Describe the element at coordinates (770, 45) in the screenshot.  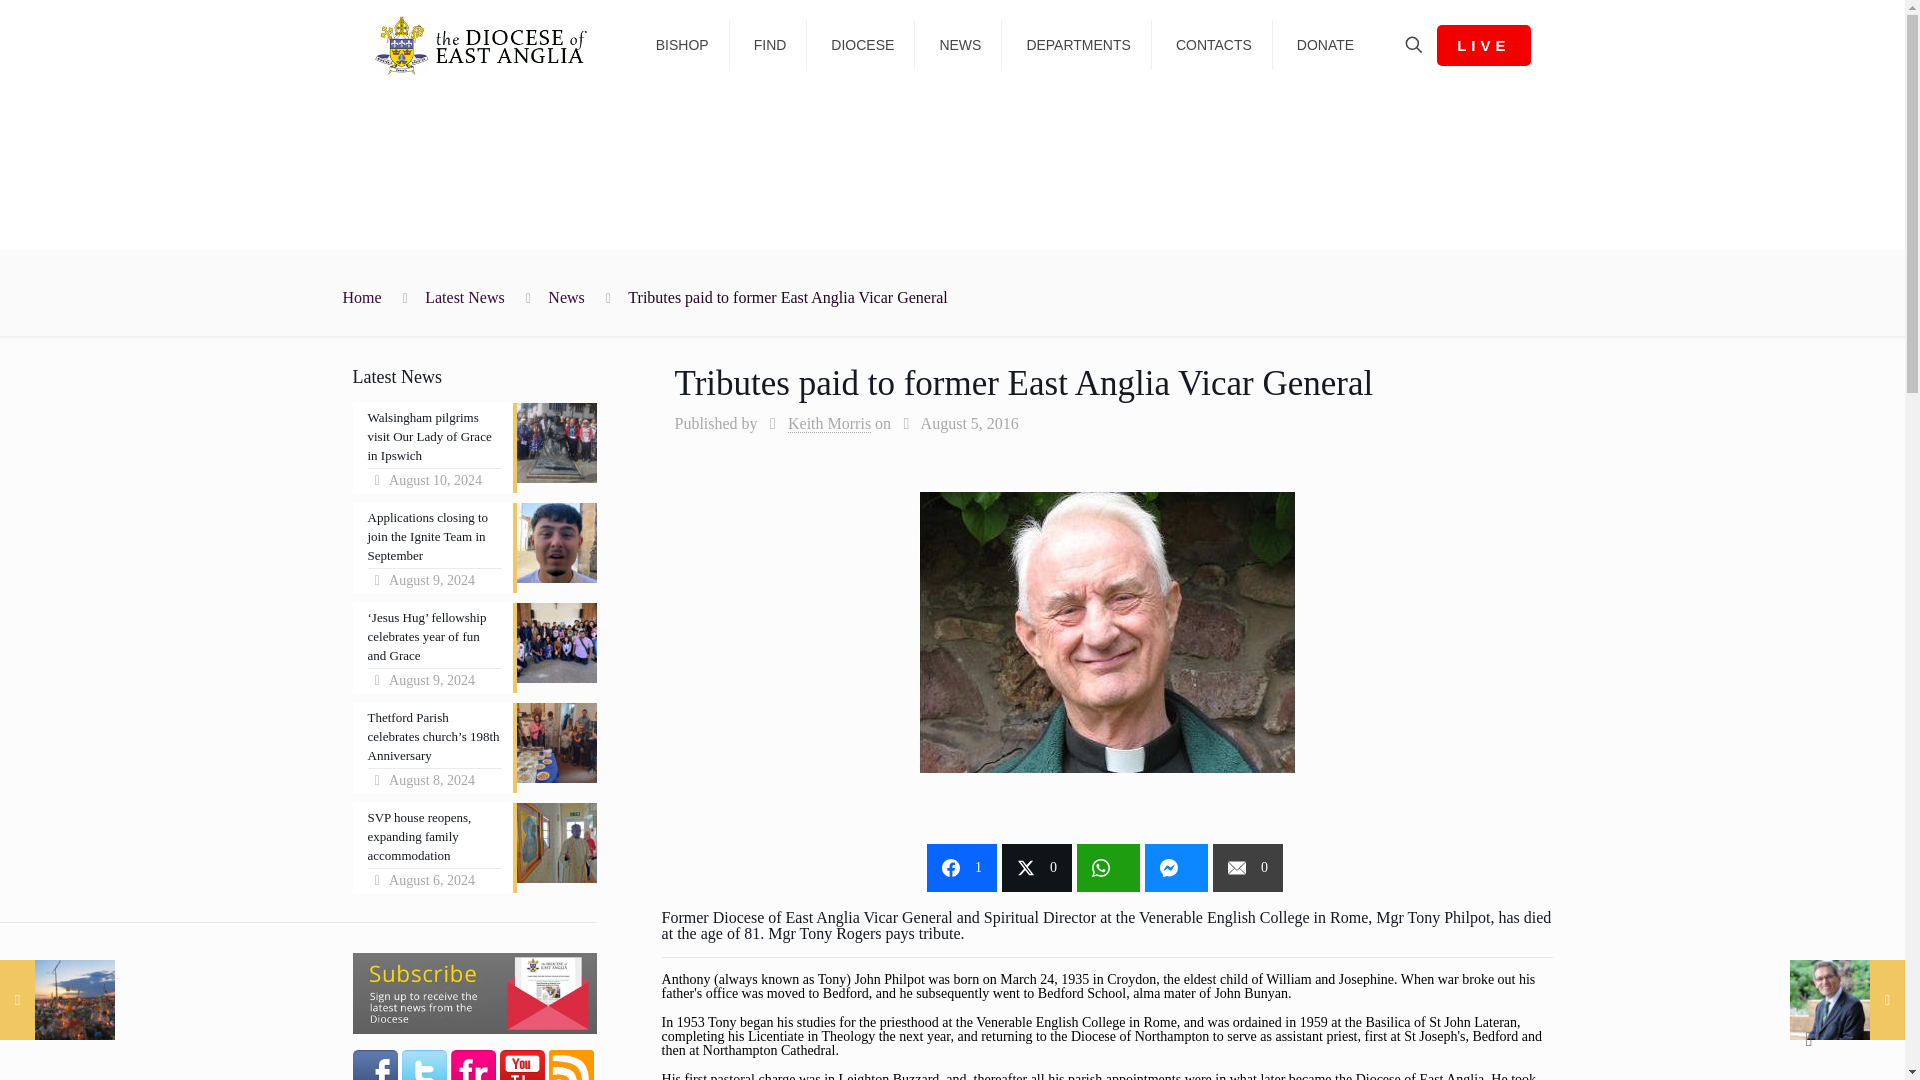
I see `FIND` at that location.